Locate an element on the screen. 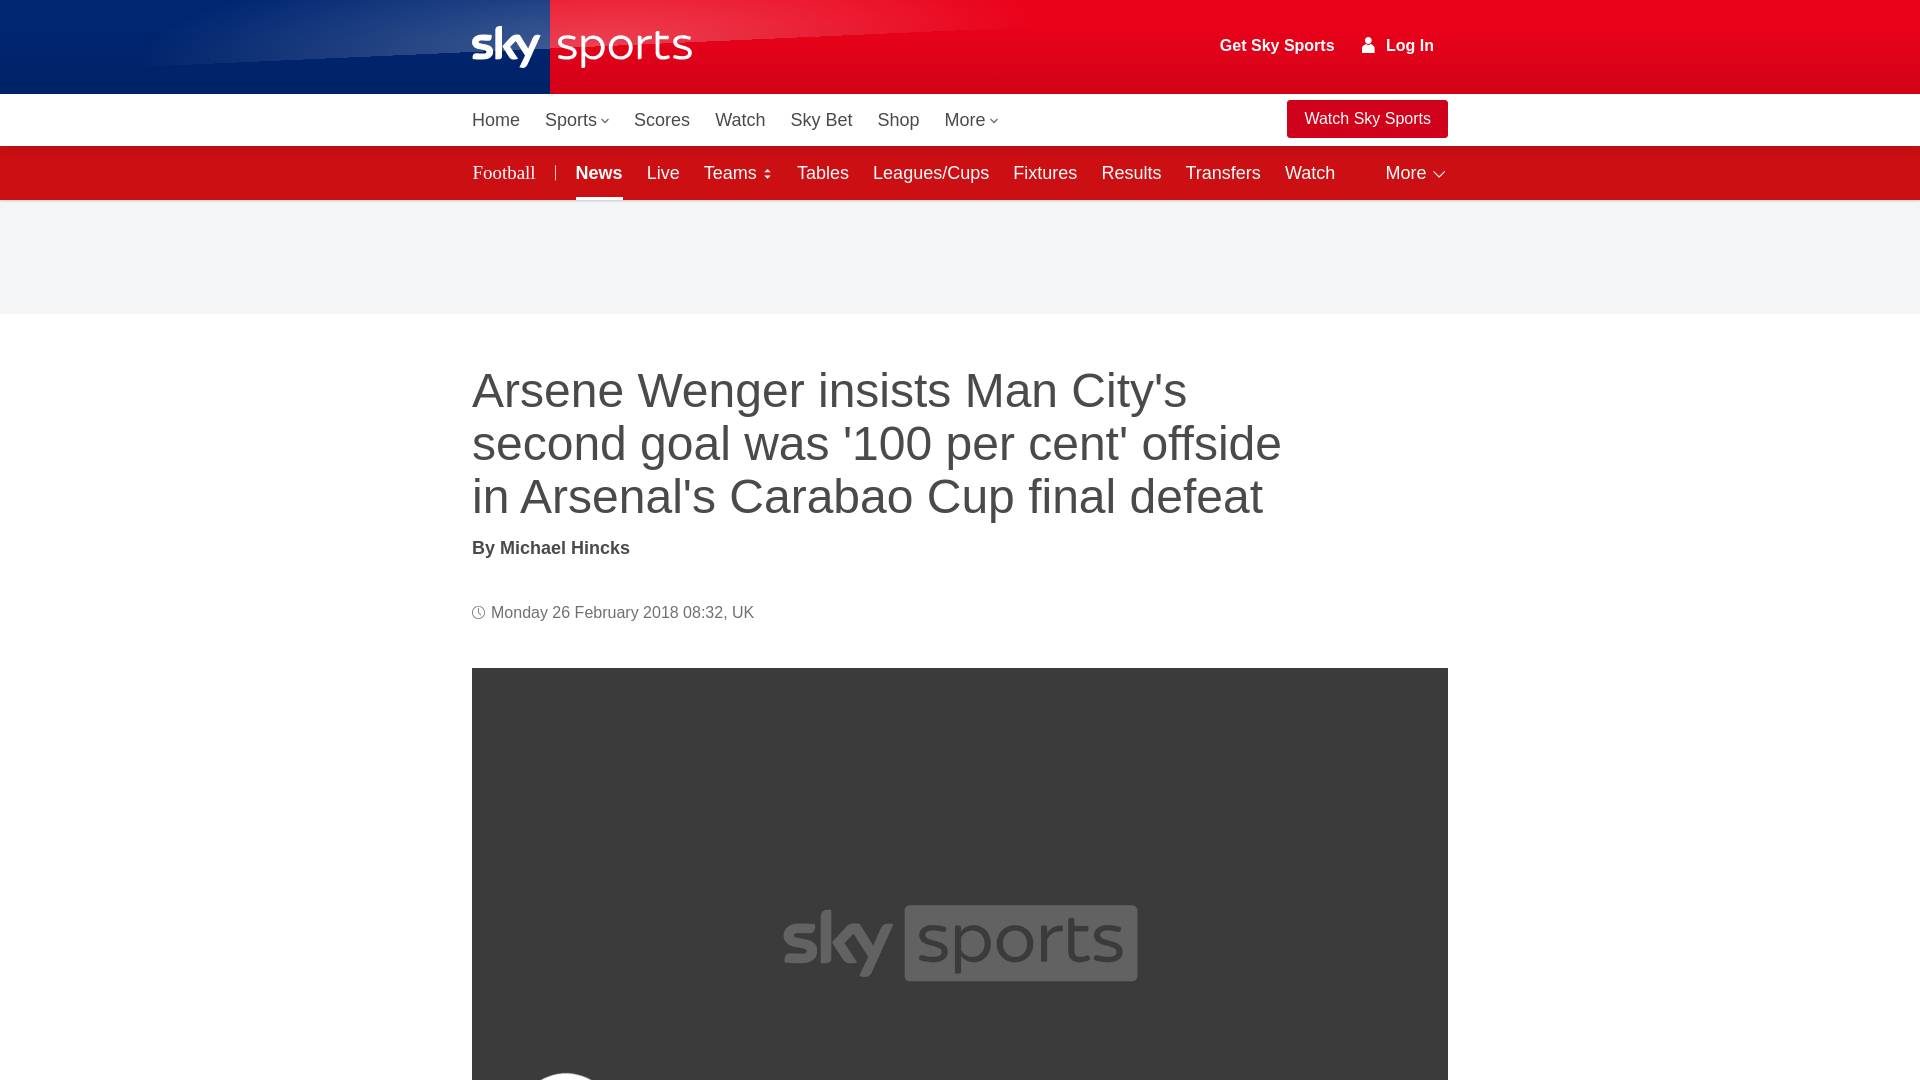  Sports is located at coordinates (576, 120).